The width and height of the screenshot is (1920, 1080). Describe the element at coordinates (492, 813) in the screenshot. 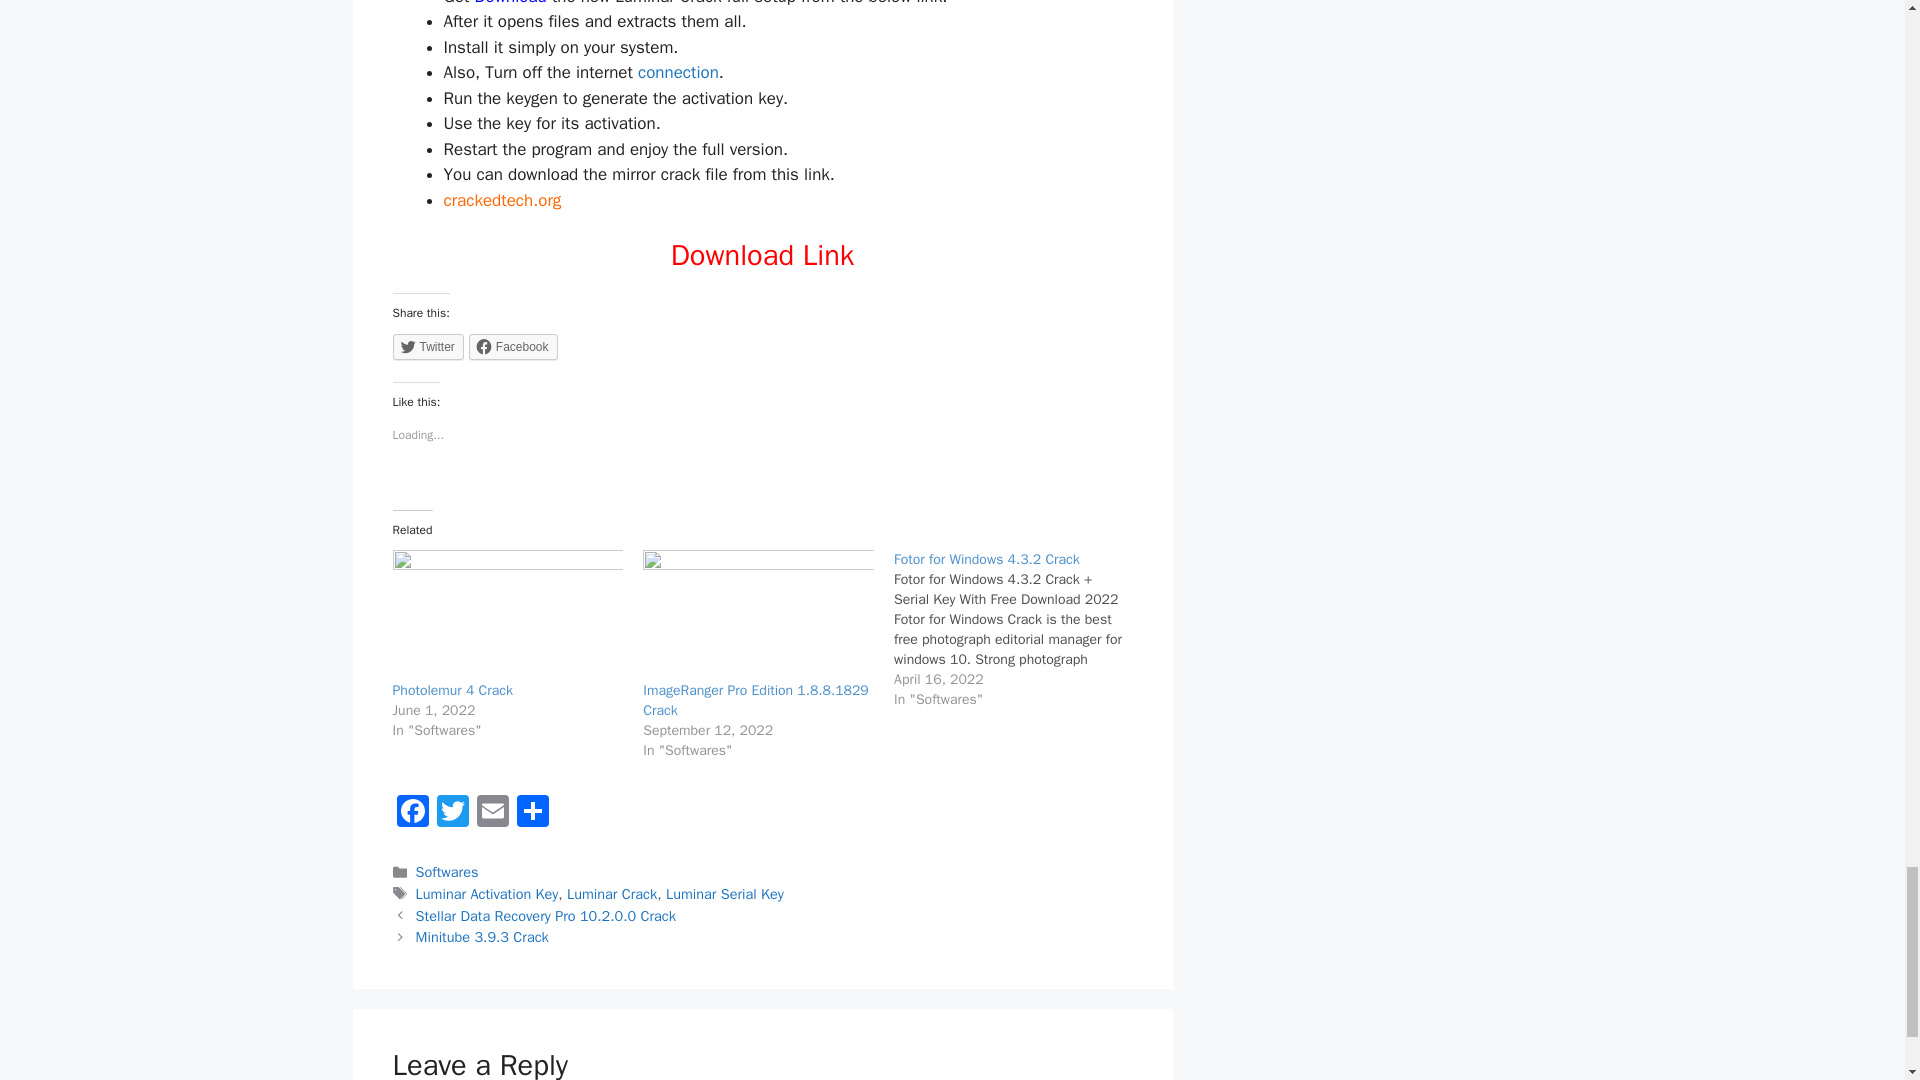

I see `Email` at that location.